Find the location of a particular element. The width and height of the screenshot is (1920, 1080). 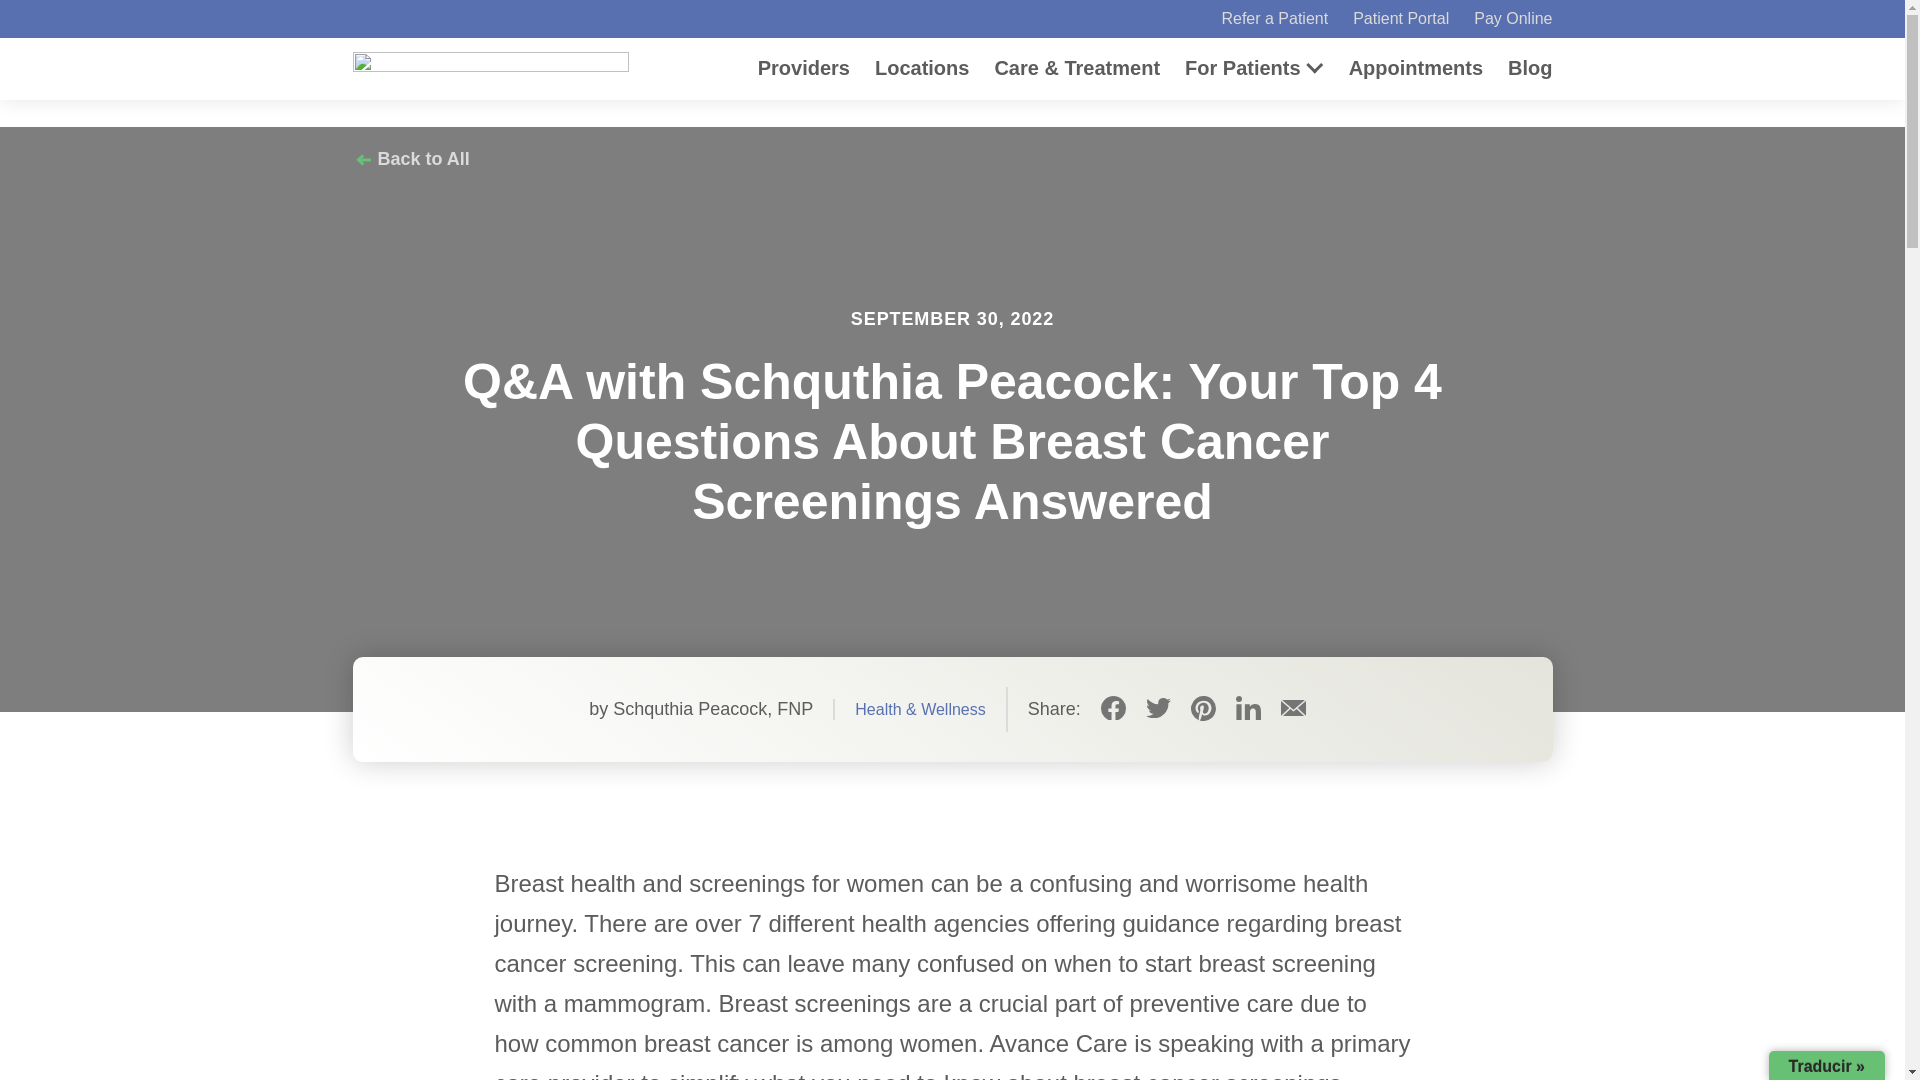

Avance Care is located at coordinates (489, 62).